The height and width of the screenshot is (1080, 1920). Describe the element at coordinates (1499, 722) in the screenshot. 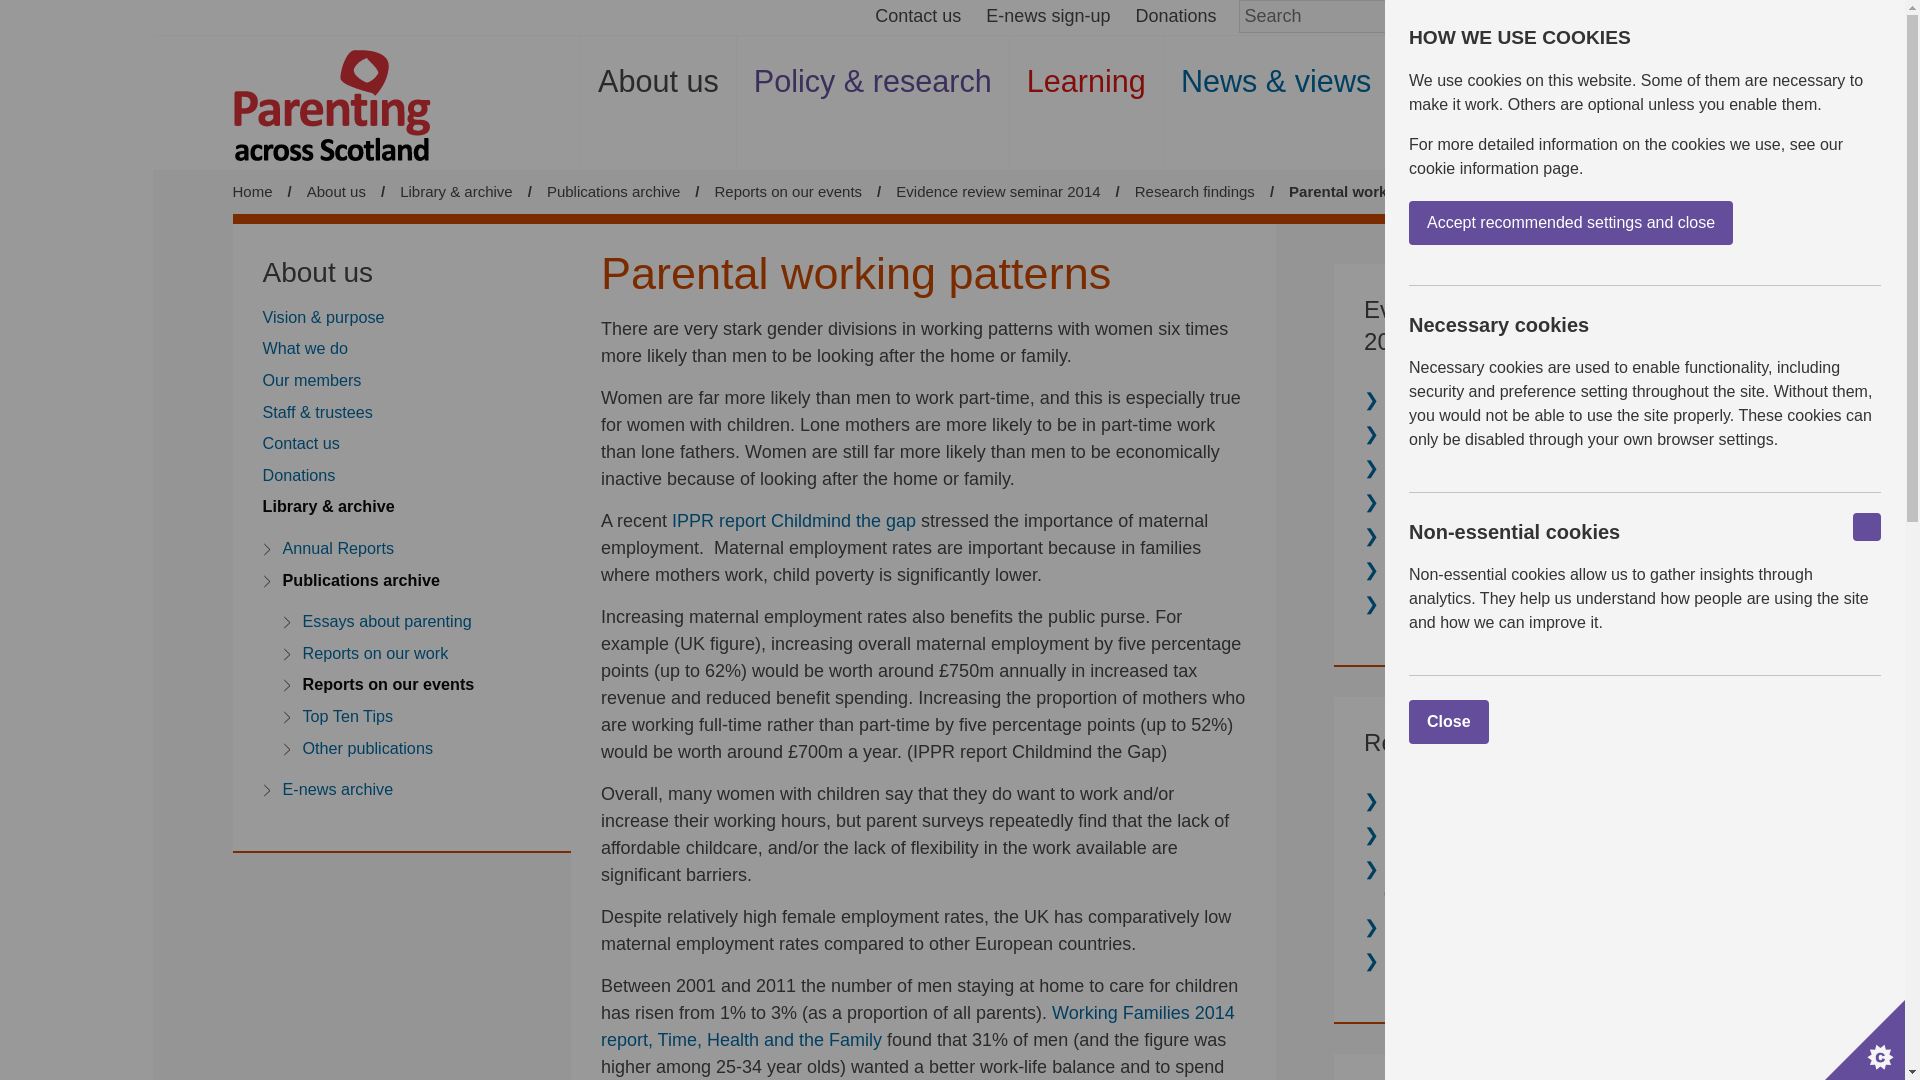

I see `Close` at that location.